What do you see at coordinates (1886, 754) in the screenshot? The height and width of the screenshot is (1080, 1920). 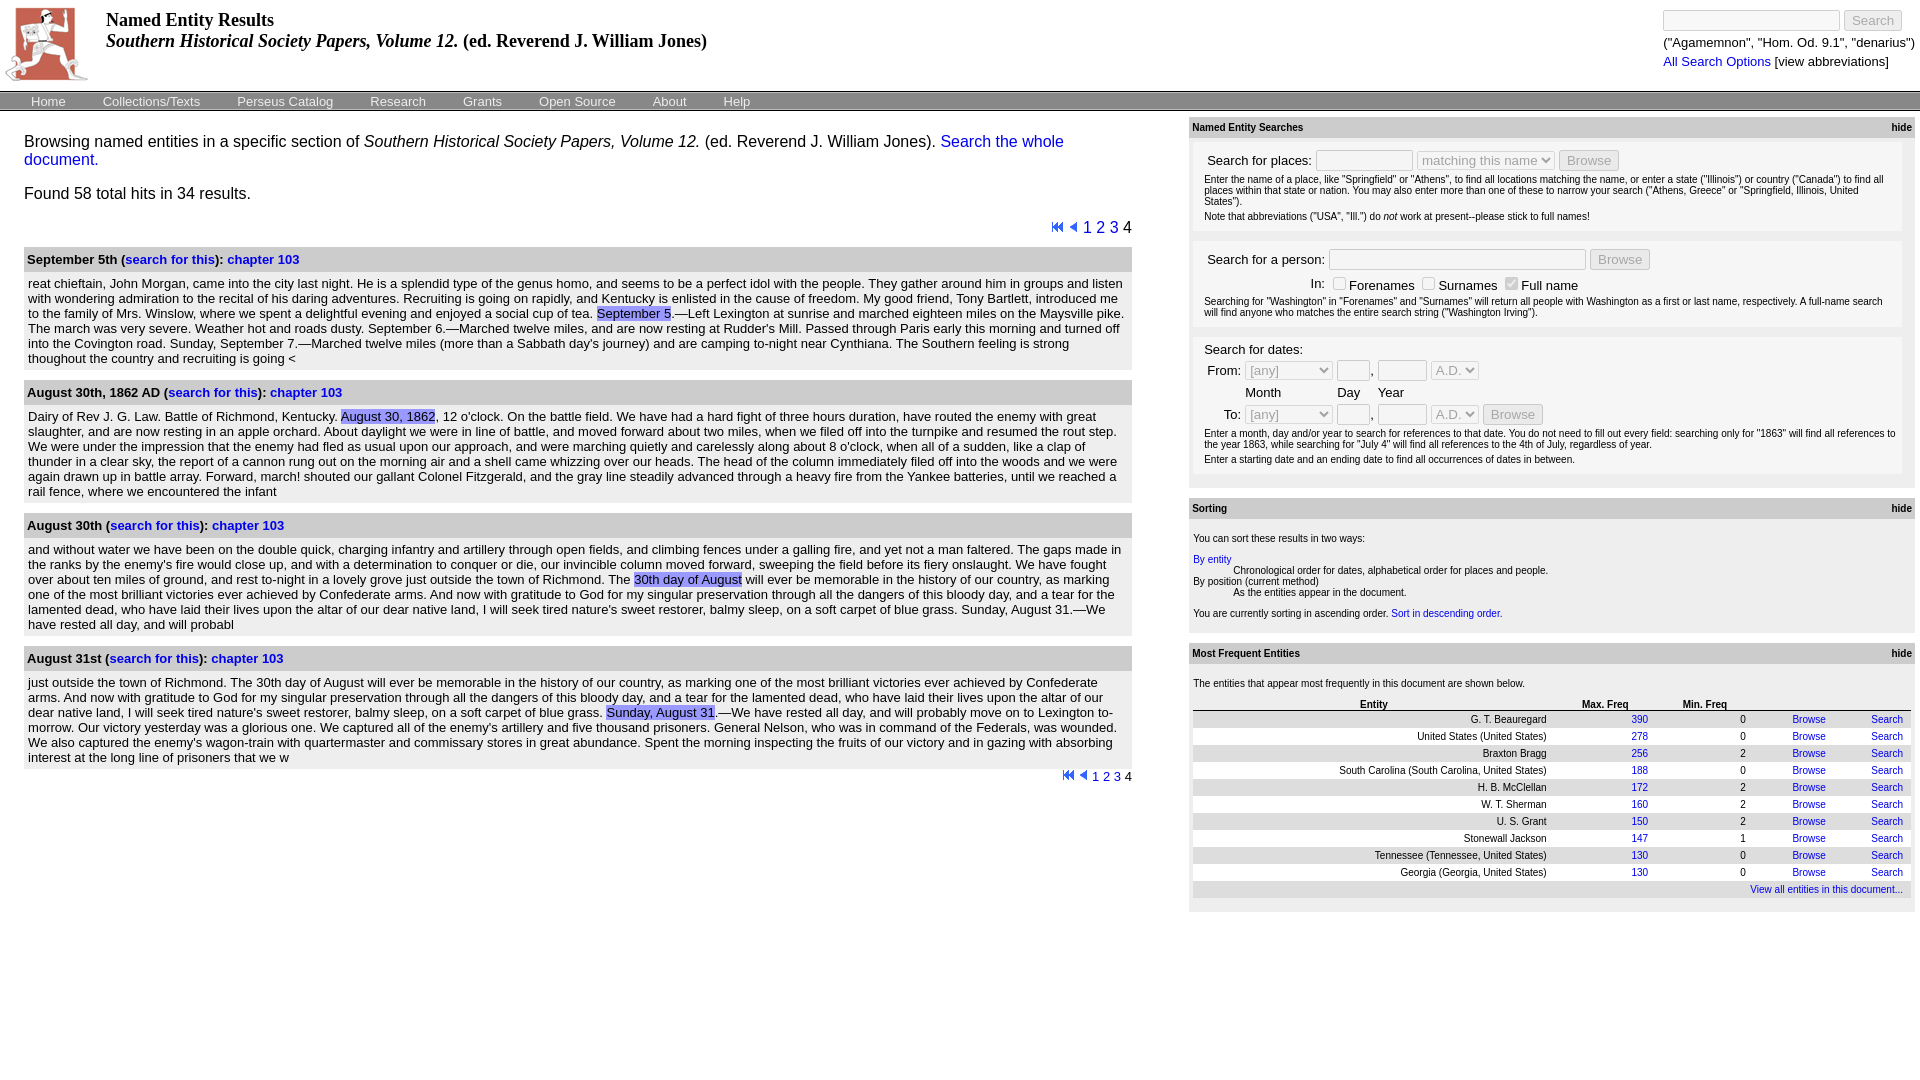 I see `Search` at bounding box center [1886, 754].